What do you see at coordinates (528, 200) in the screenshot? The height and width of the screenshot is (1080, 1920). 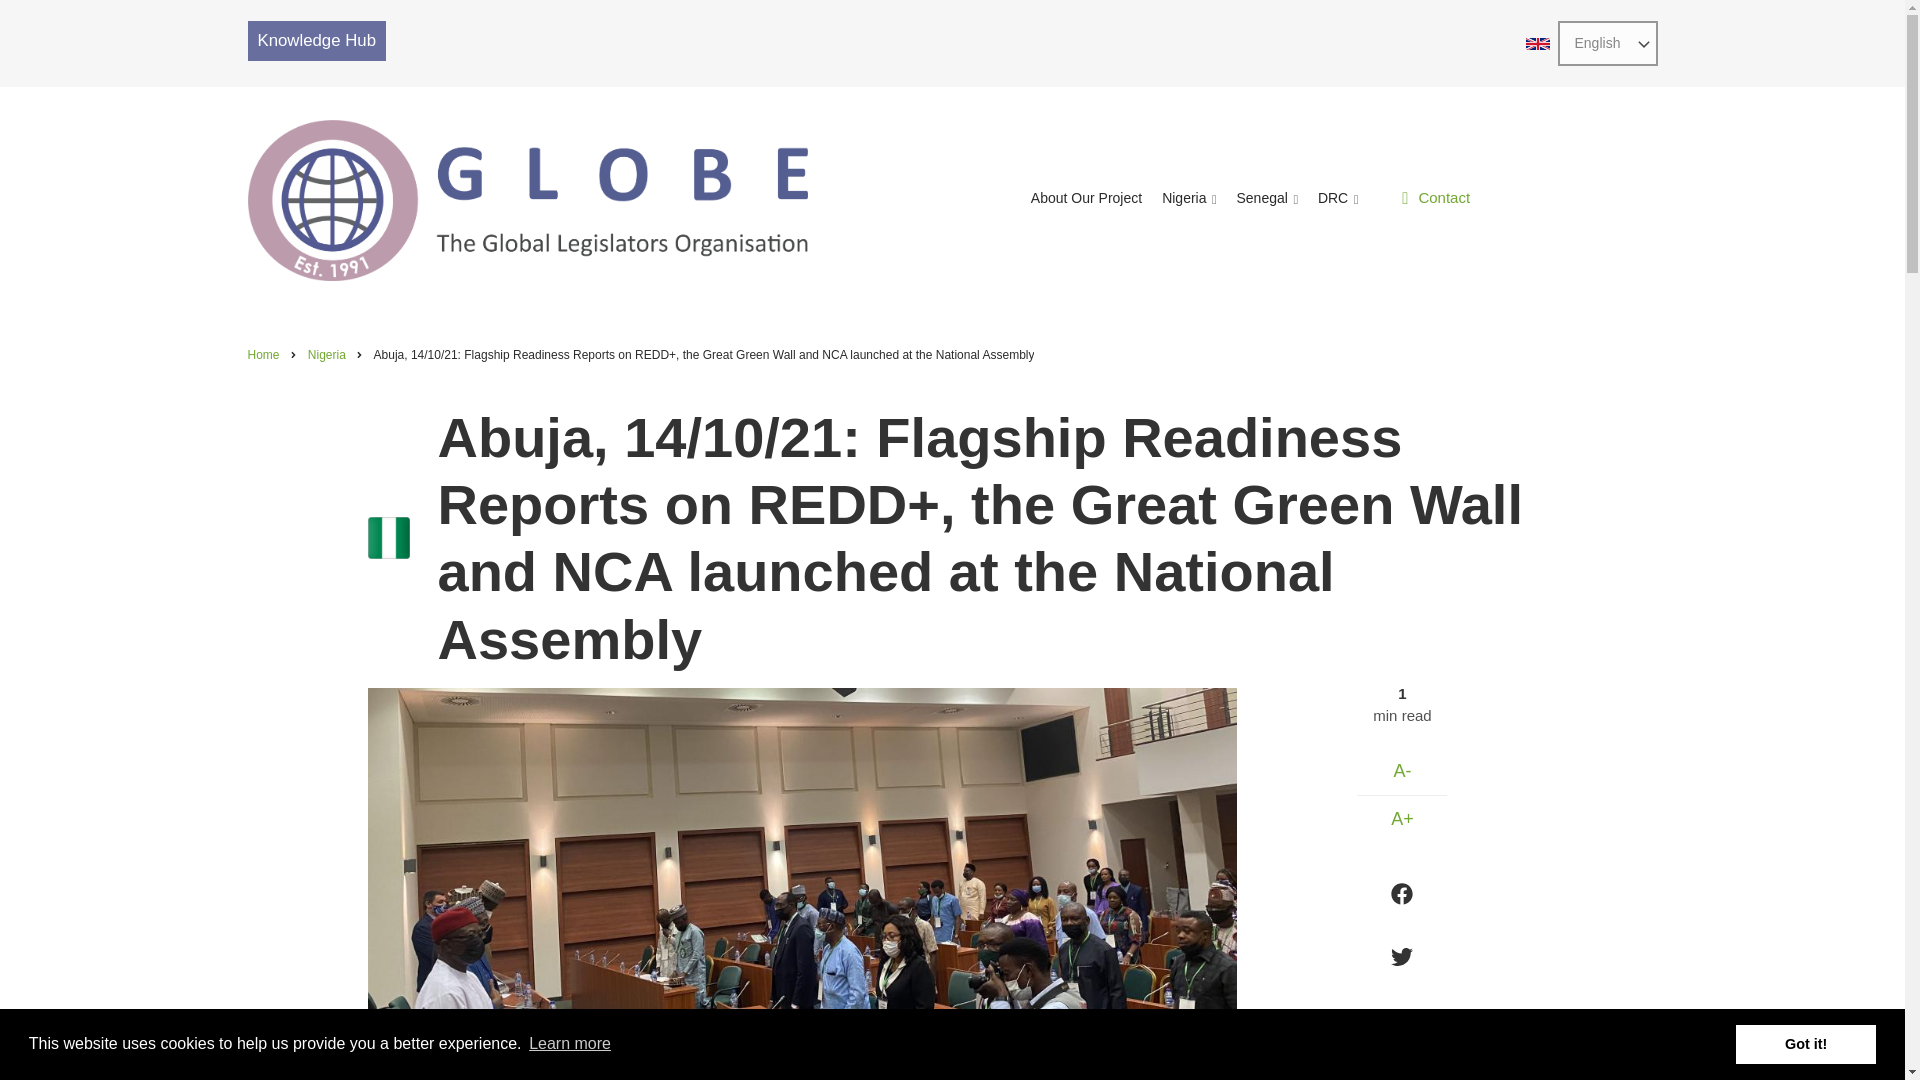 I see `Home` at bounding box center [528, 200].